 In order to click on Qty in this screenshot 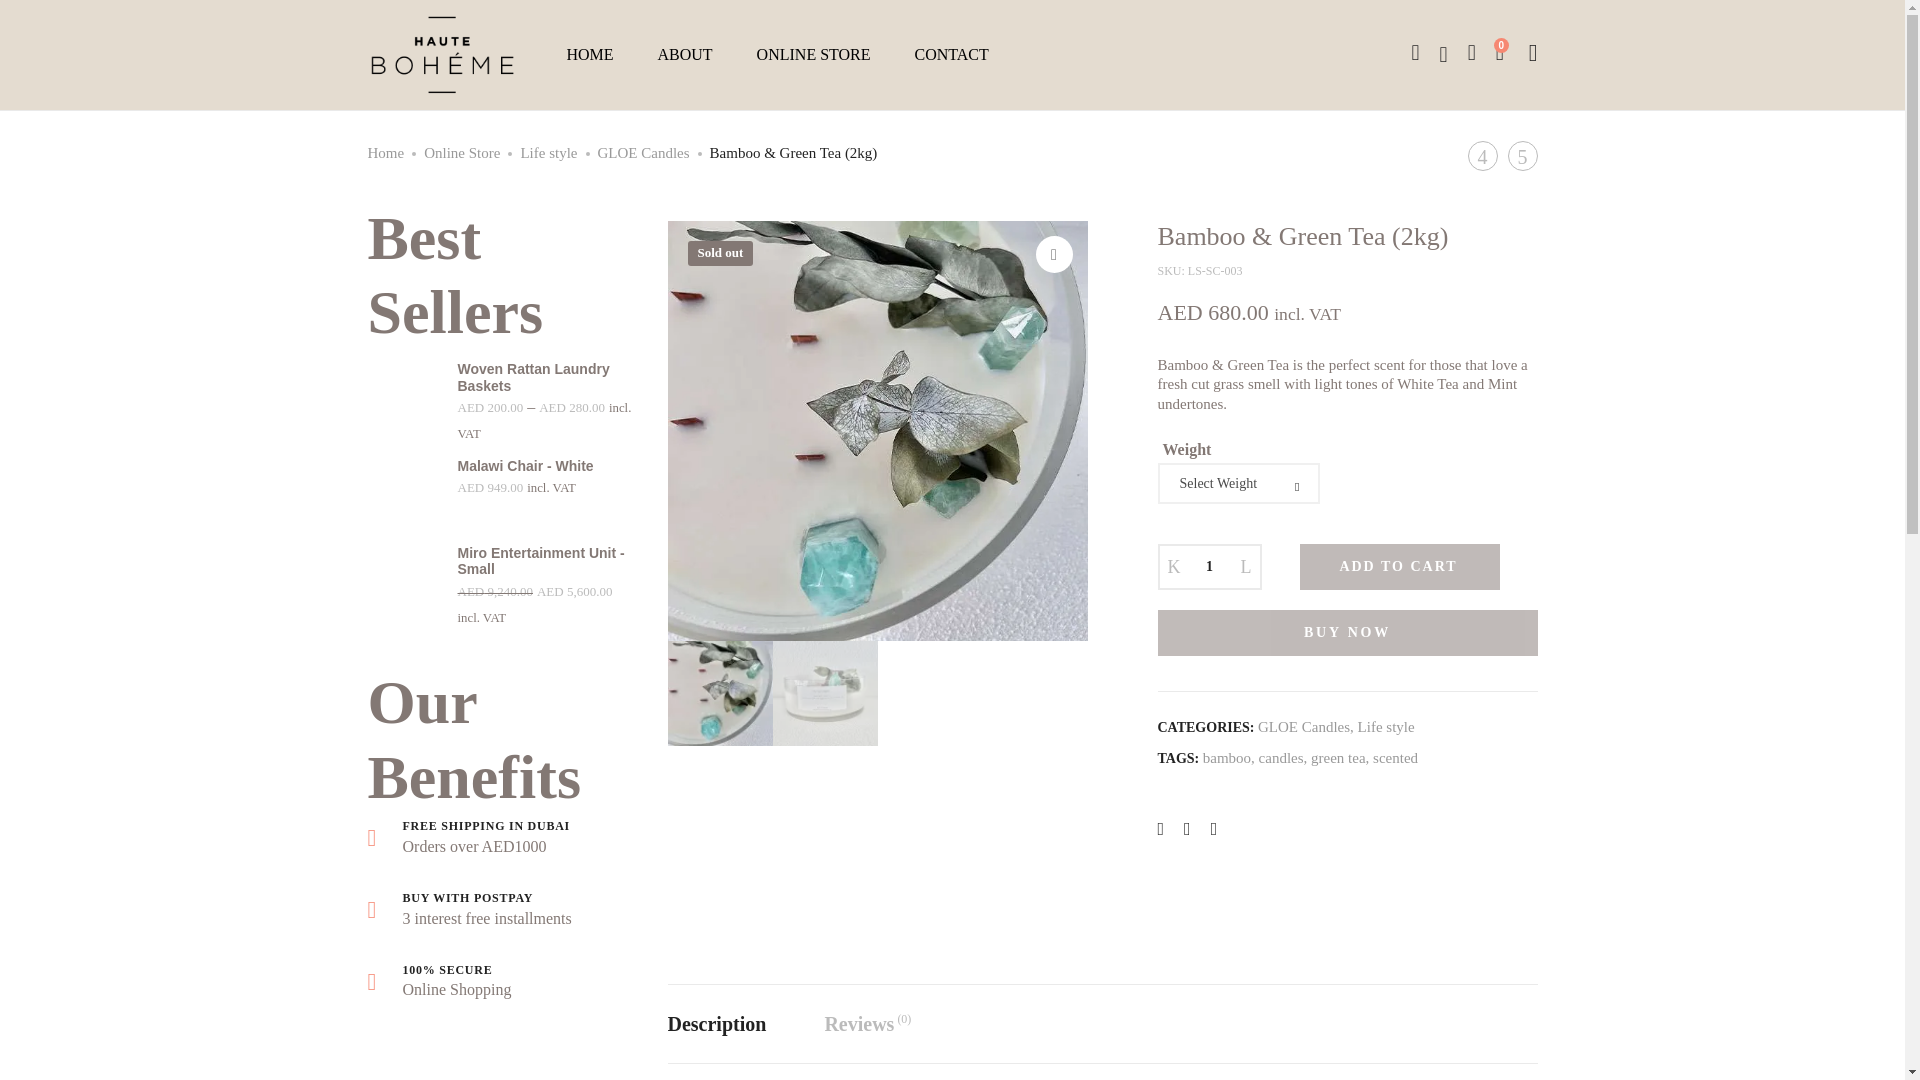, I will do `click(1210, 566)`.